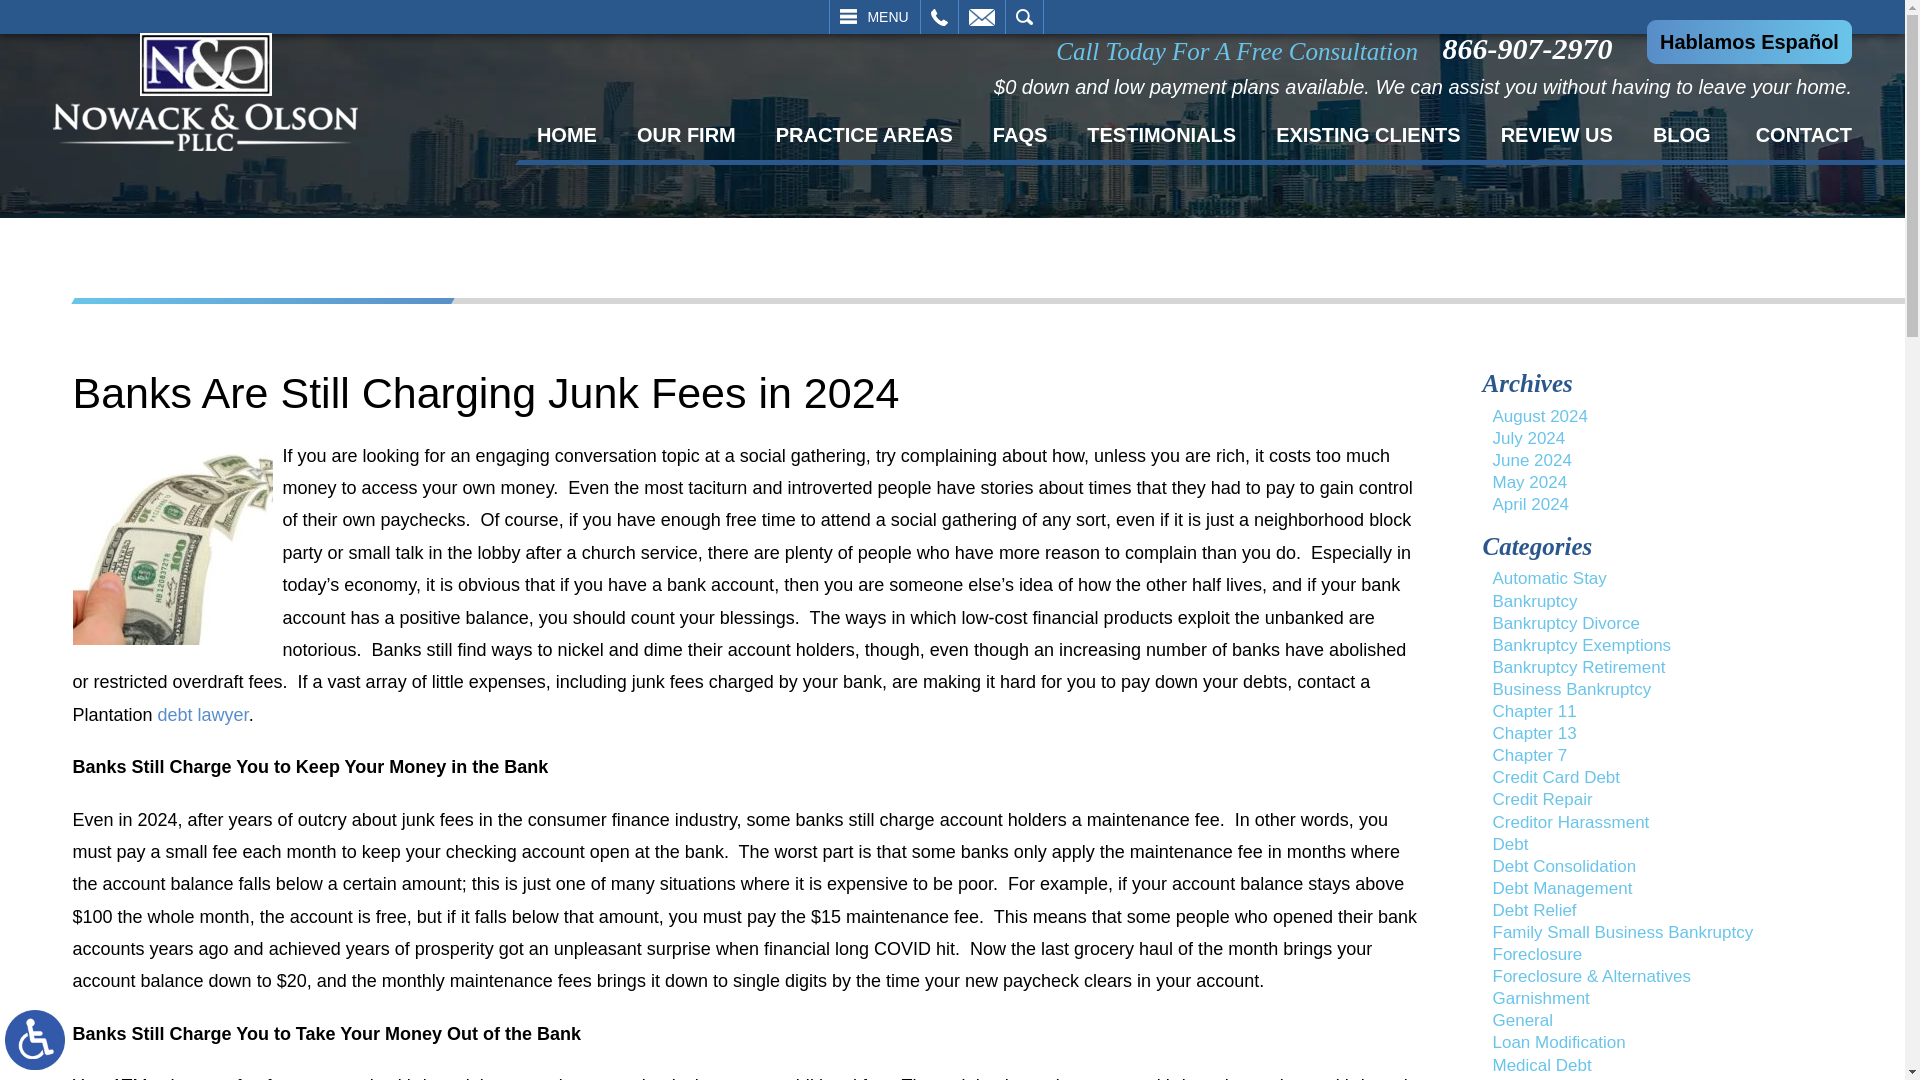  Describe the element at coordinates (172, 544) in the screenshot. I see `CashFlying` at that location.